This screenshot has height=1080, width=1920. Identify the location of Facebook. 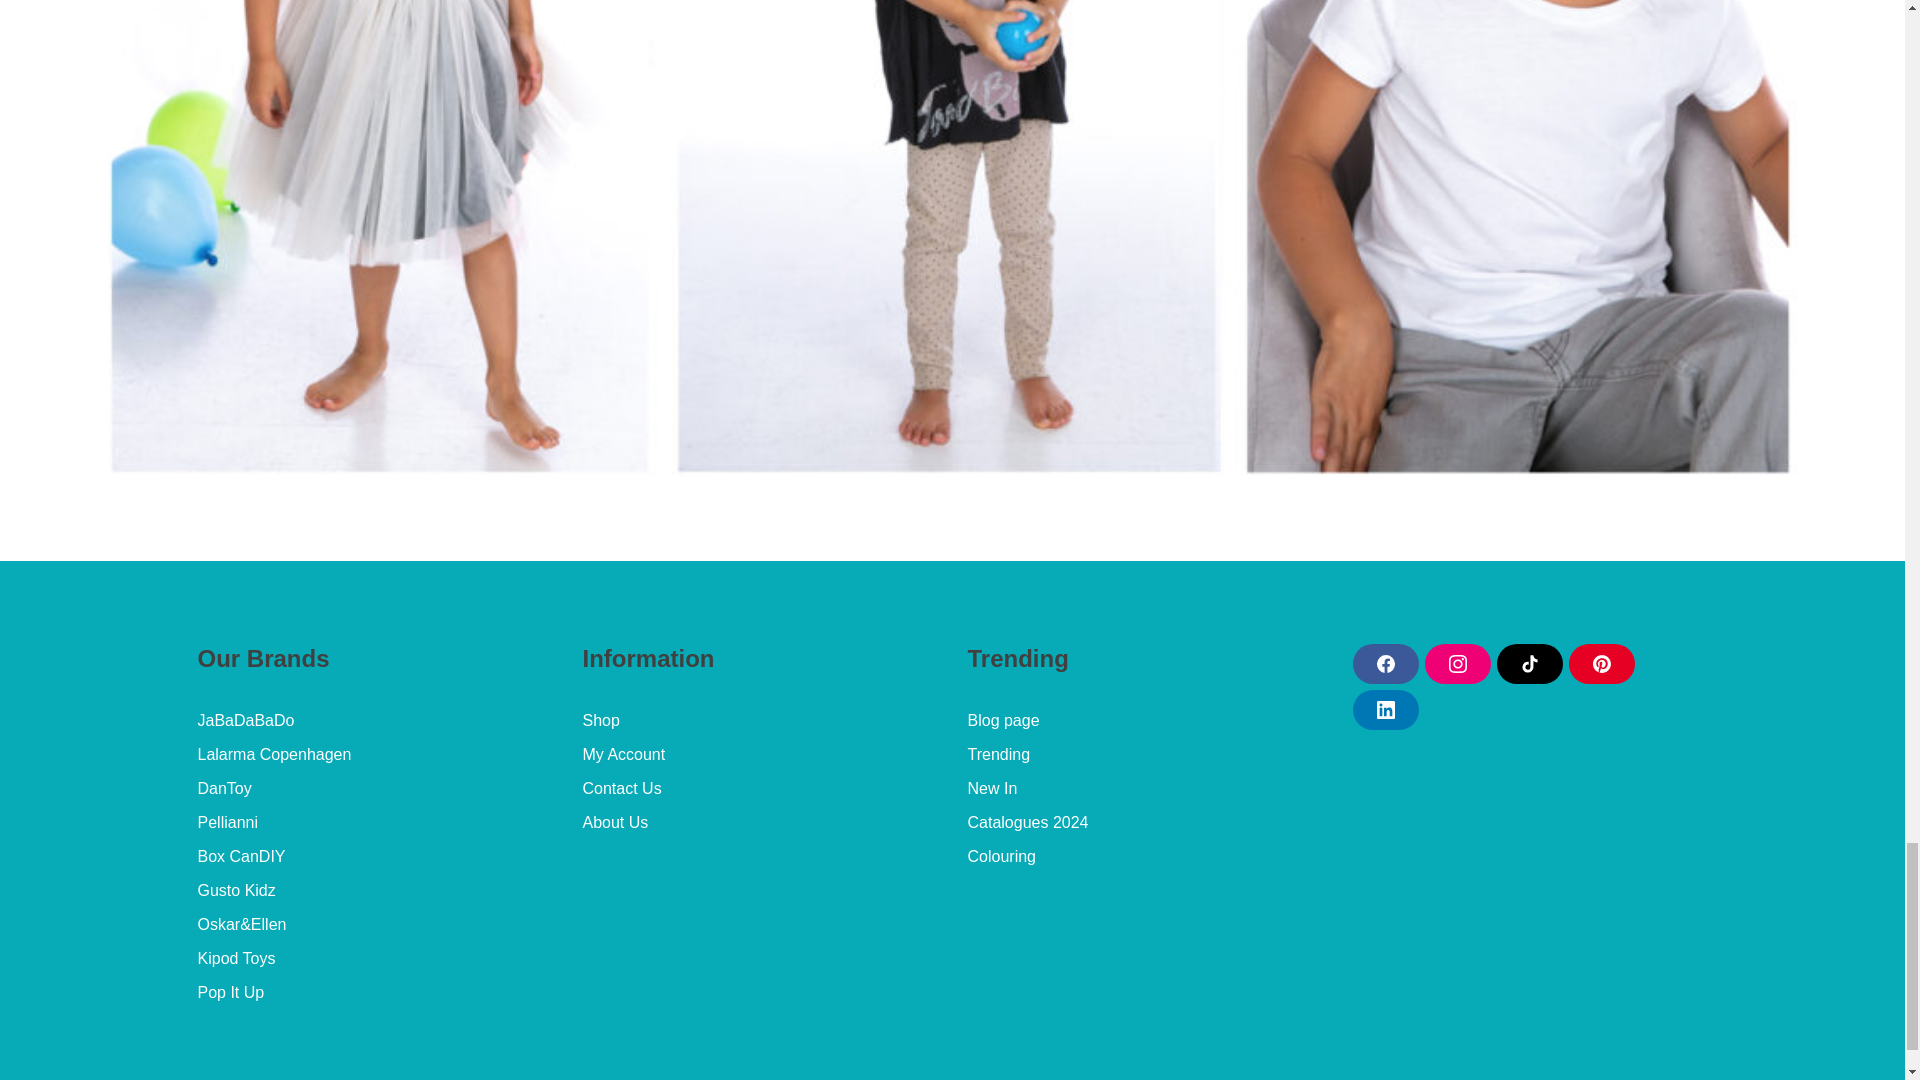
(1384, 663).